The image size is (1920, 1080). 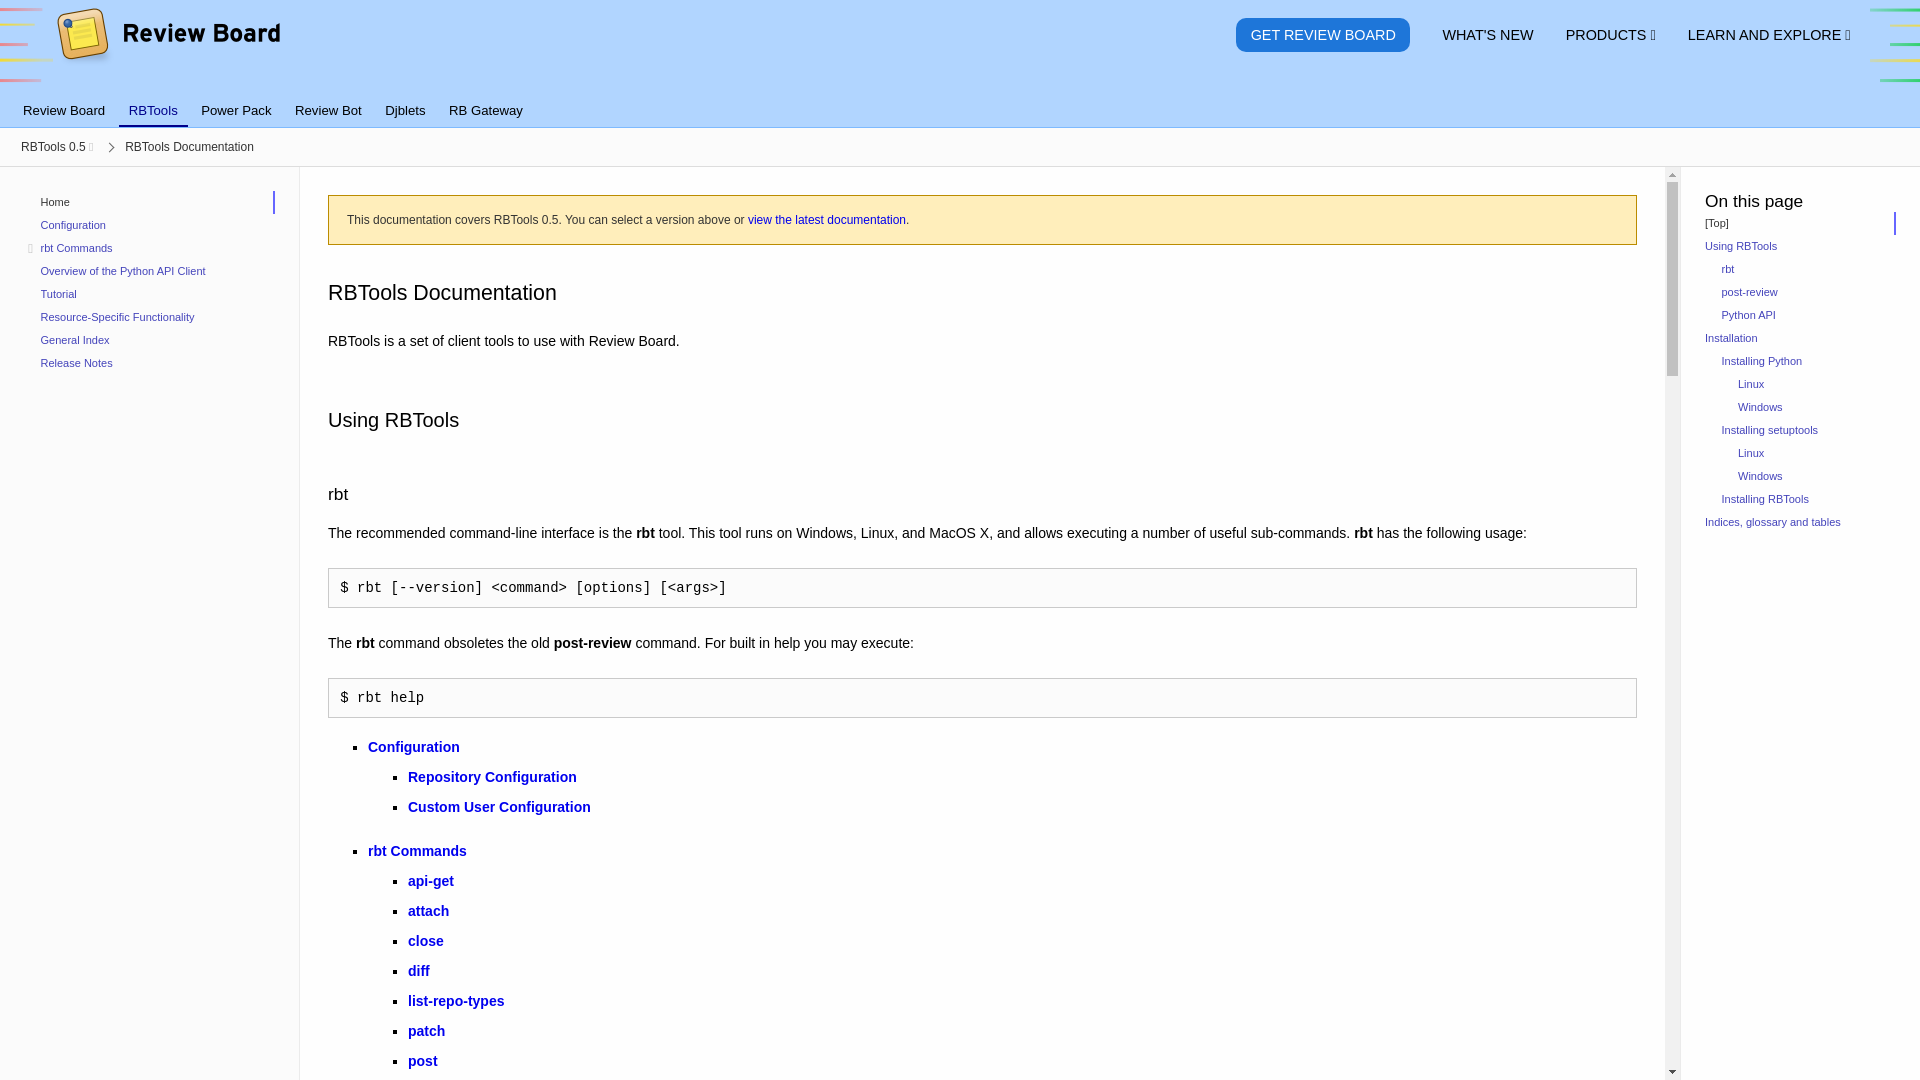 What do you see at coordinates (154, 111) in the screenshot?
I see `RBTools` at bounding box center [154, 111].